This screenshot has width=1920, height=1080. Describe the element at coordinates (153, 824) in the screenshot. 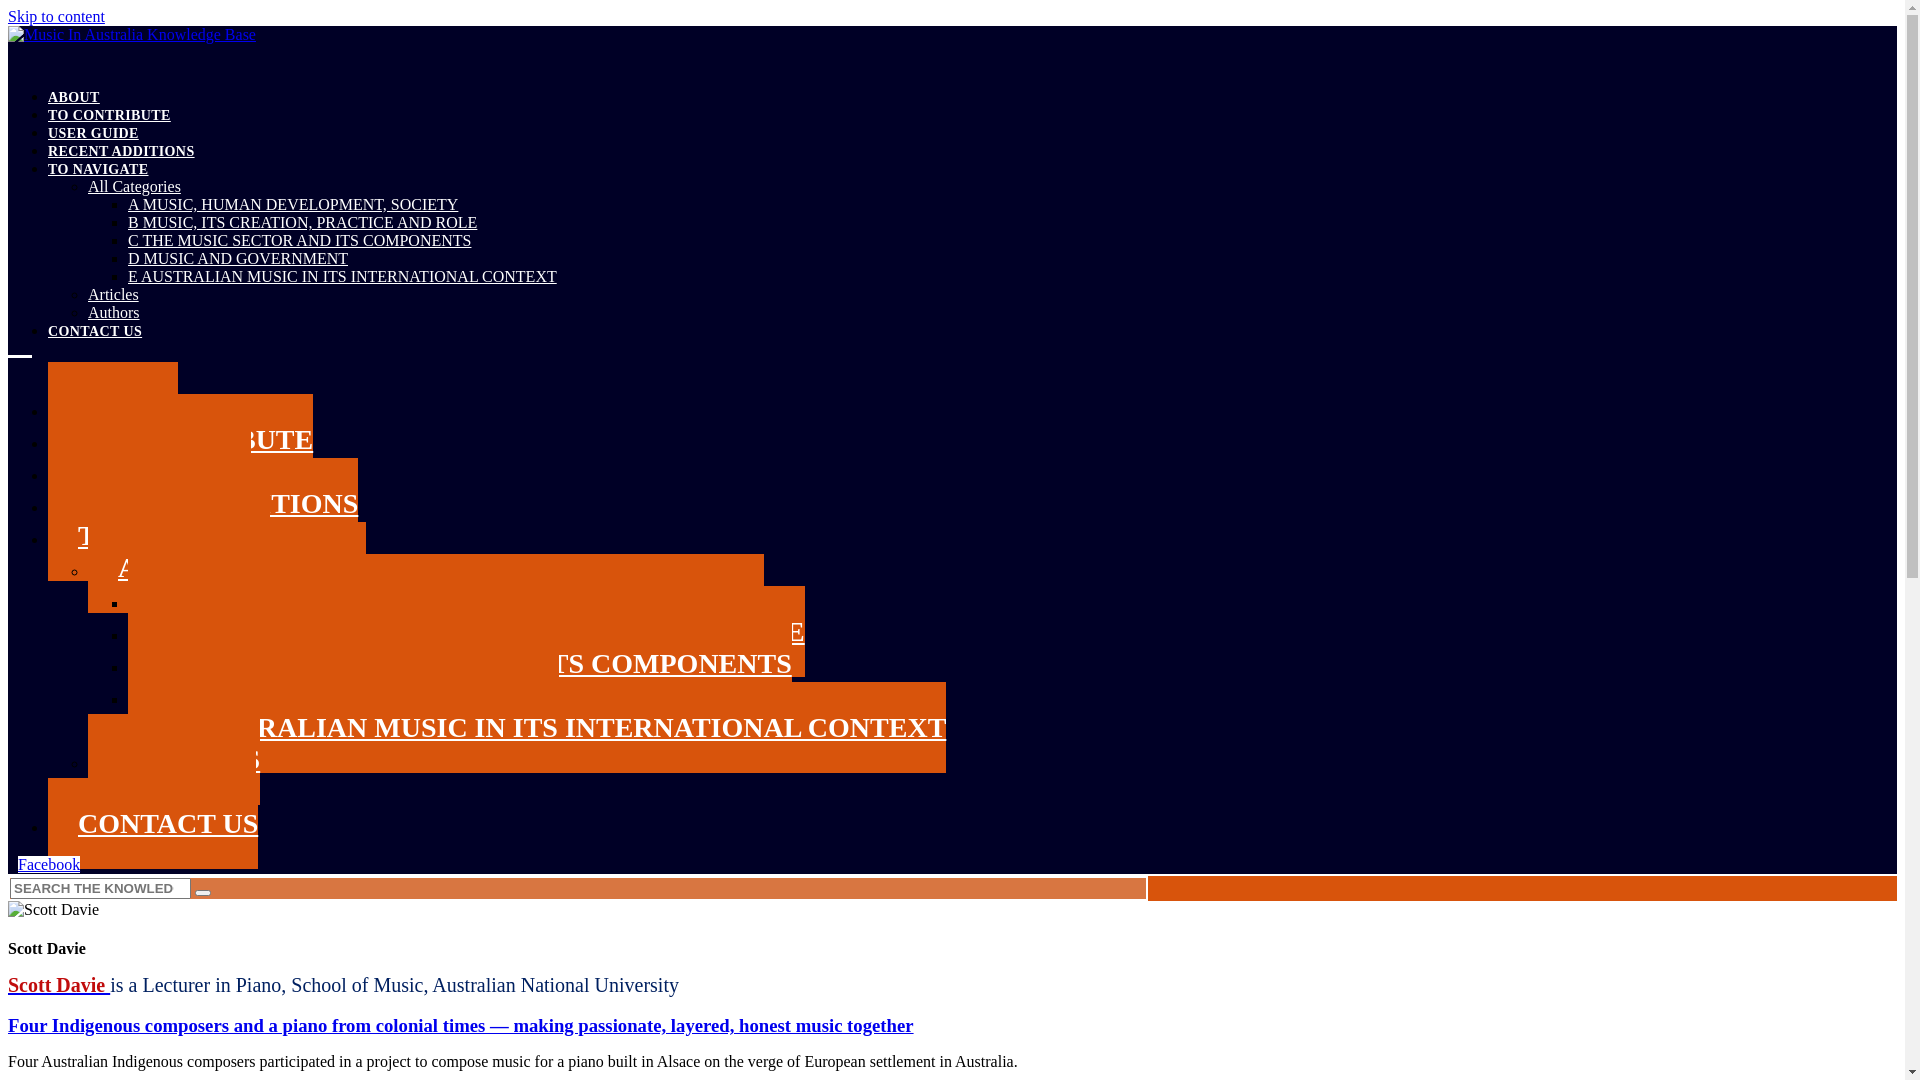

I see `CONTACT US` at that location.